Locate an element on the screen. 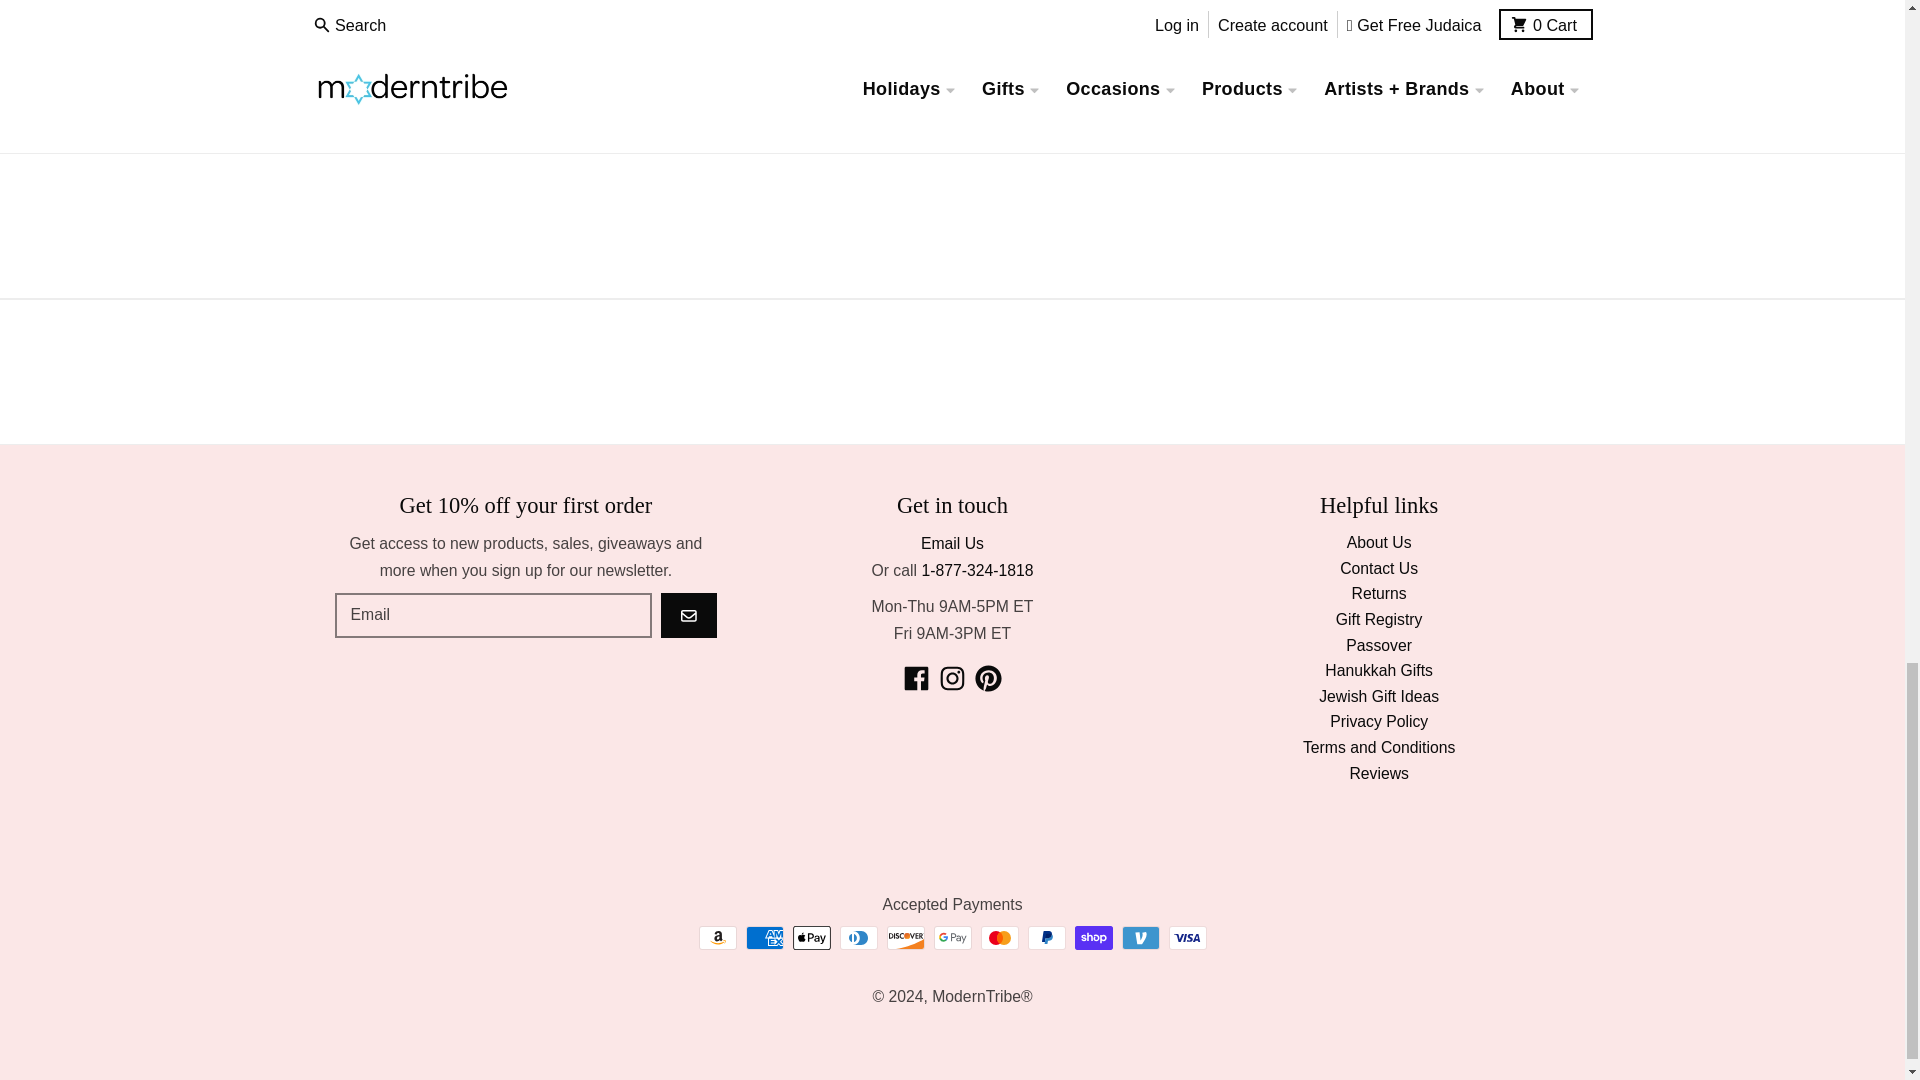  Pinterest - ModernTribe is located at coordinates (988, 678).